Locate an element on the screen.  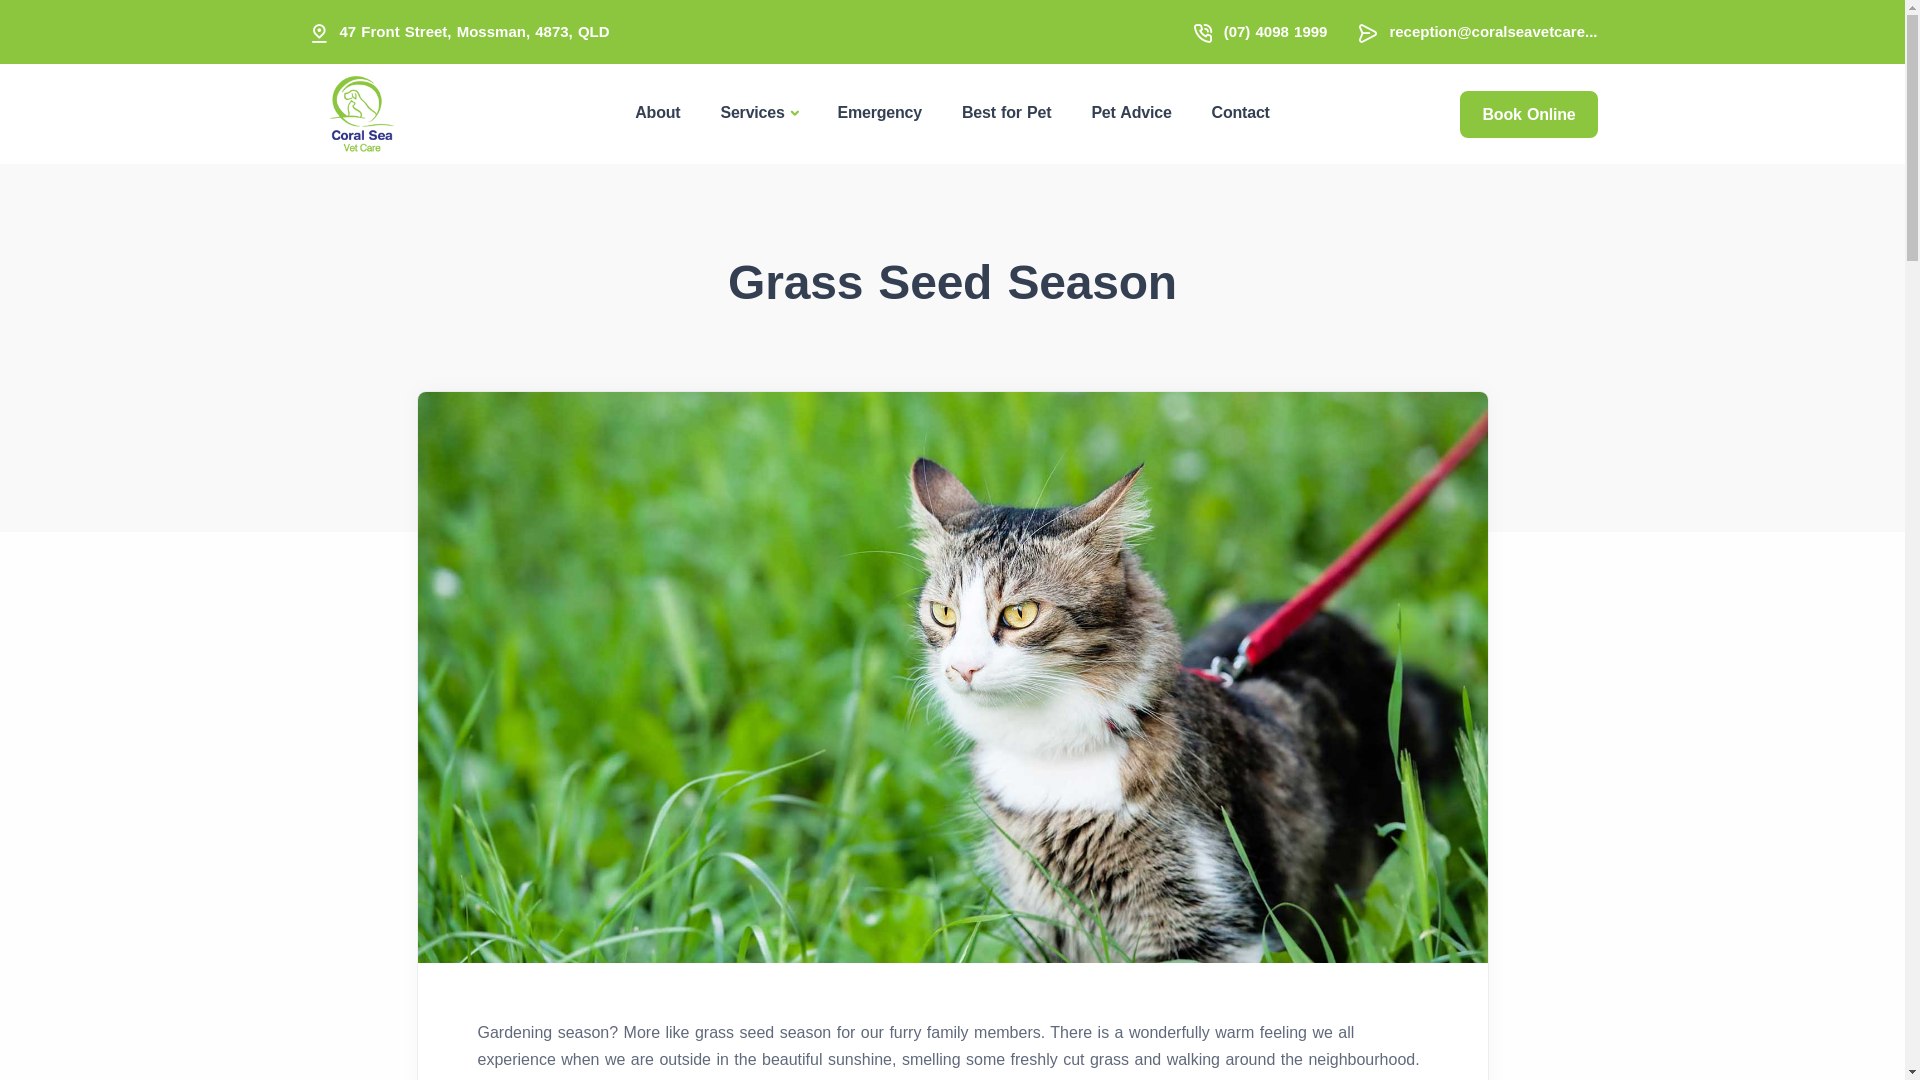
47 Front Street, Mossman, 4873, QLD is located at coordinates (475, 32).